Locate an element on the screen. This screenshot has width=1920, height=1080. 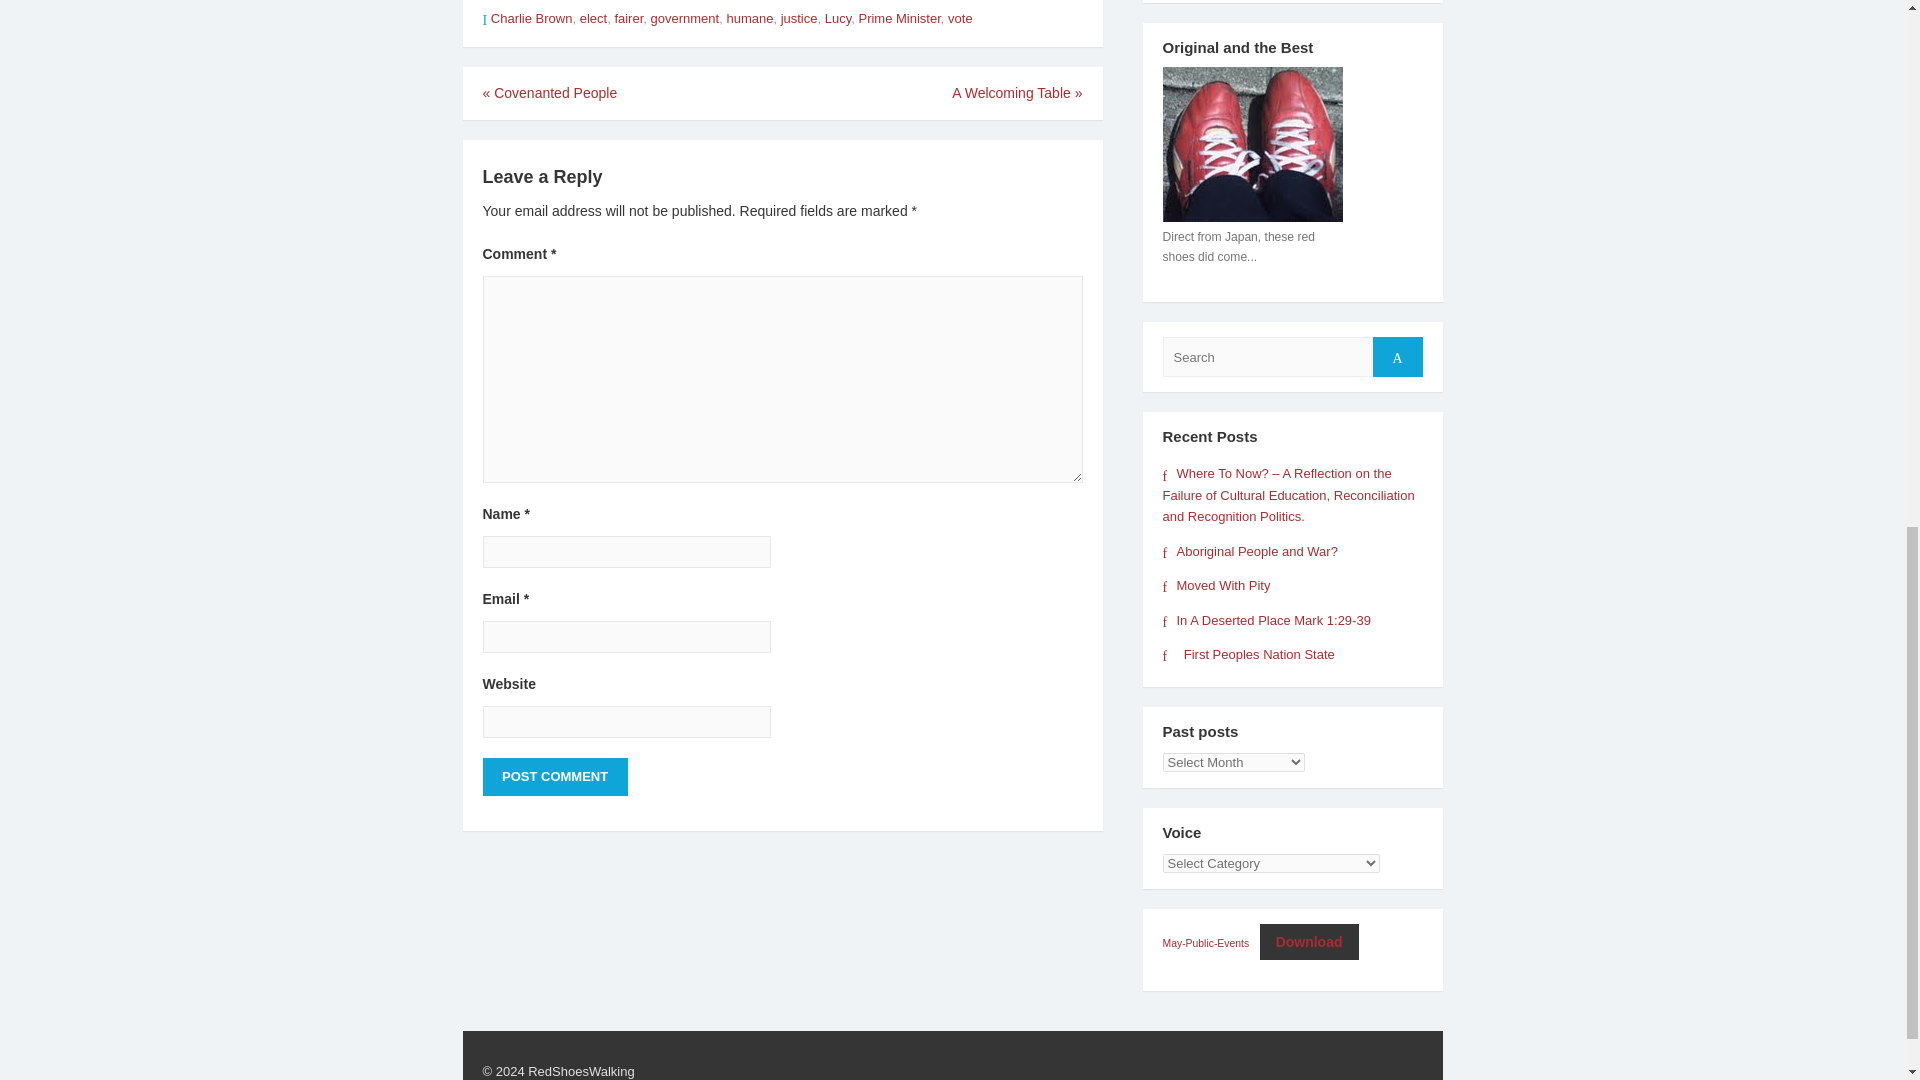
Lucy is located at coordinates (838, 18).